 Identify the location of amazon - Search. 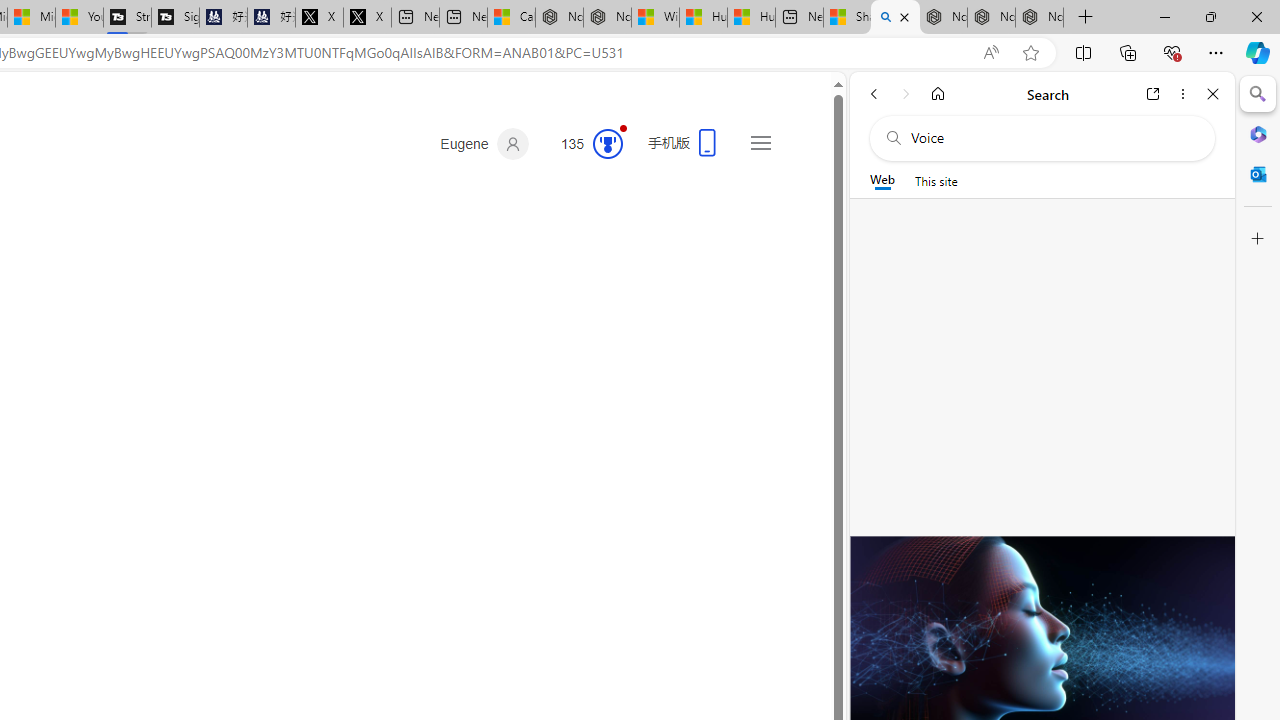
(895, 18).